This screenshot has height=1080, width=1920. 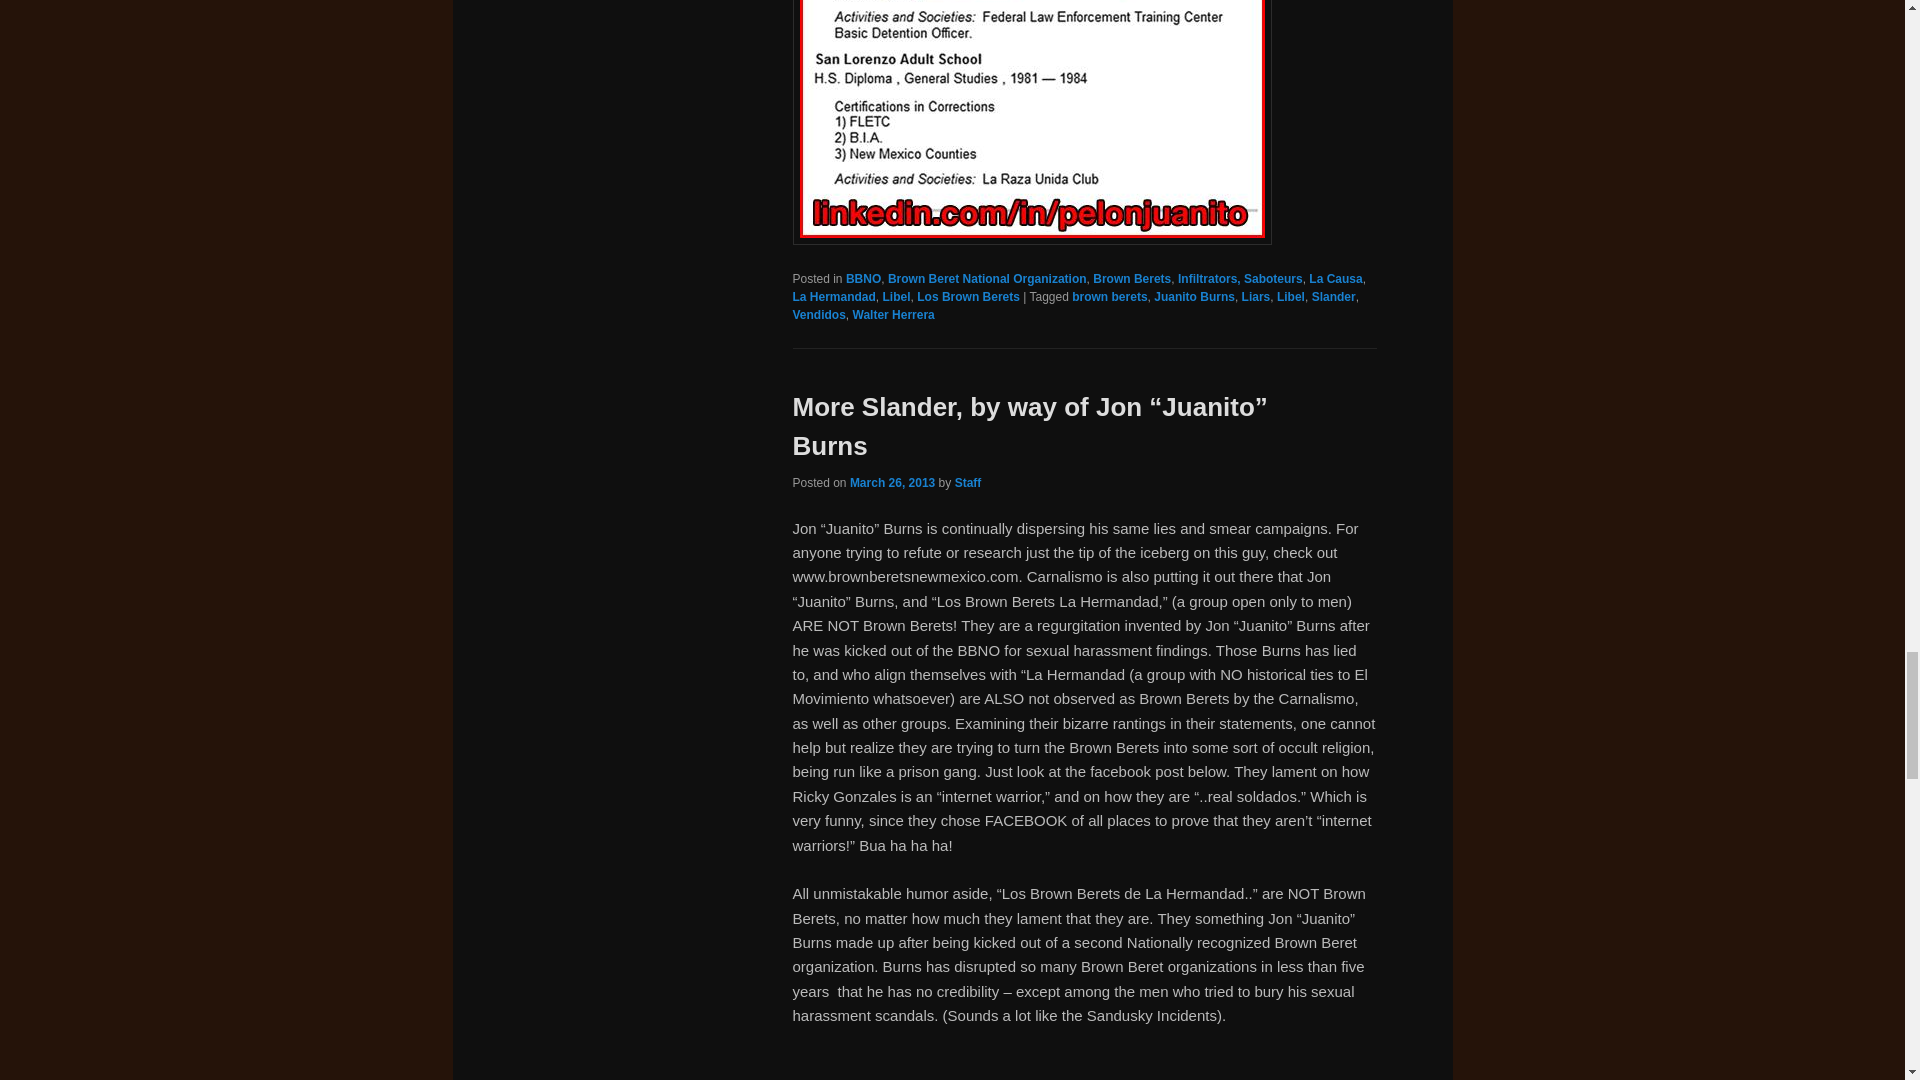 I want to click on View all posts by Staff, so click(x=968, y=483).